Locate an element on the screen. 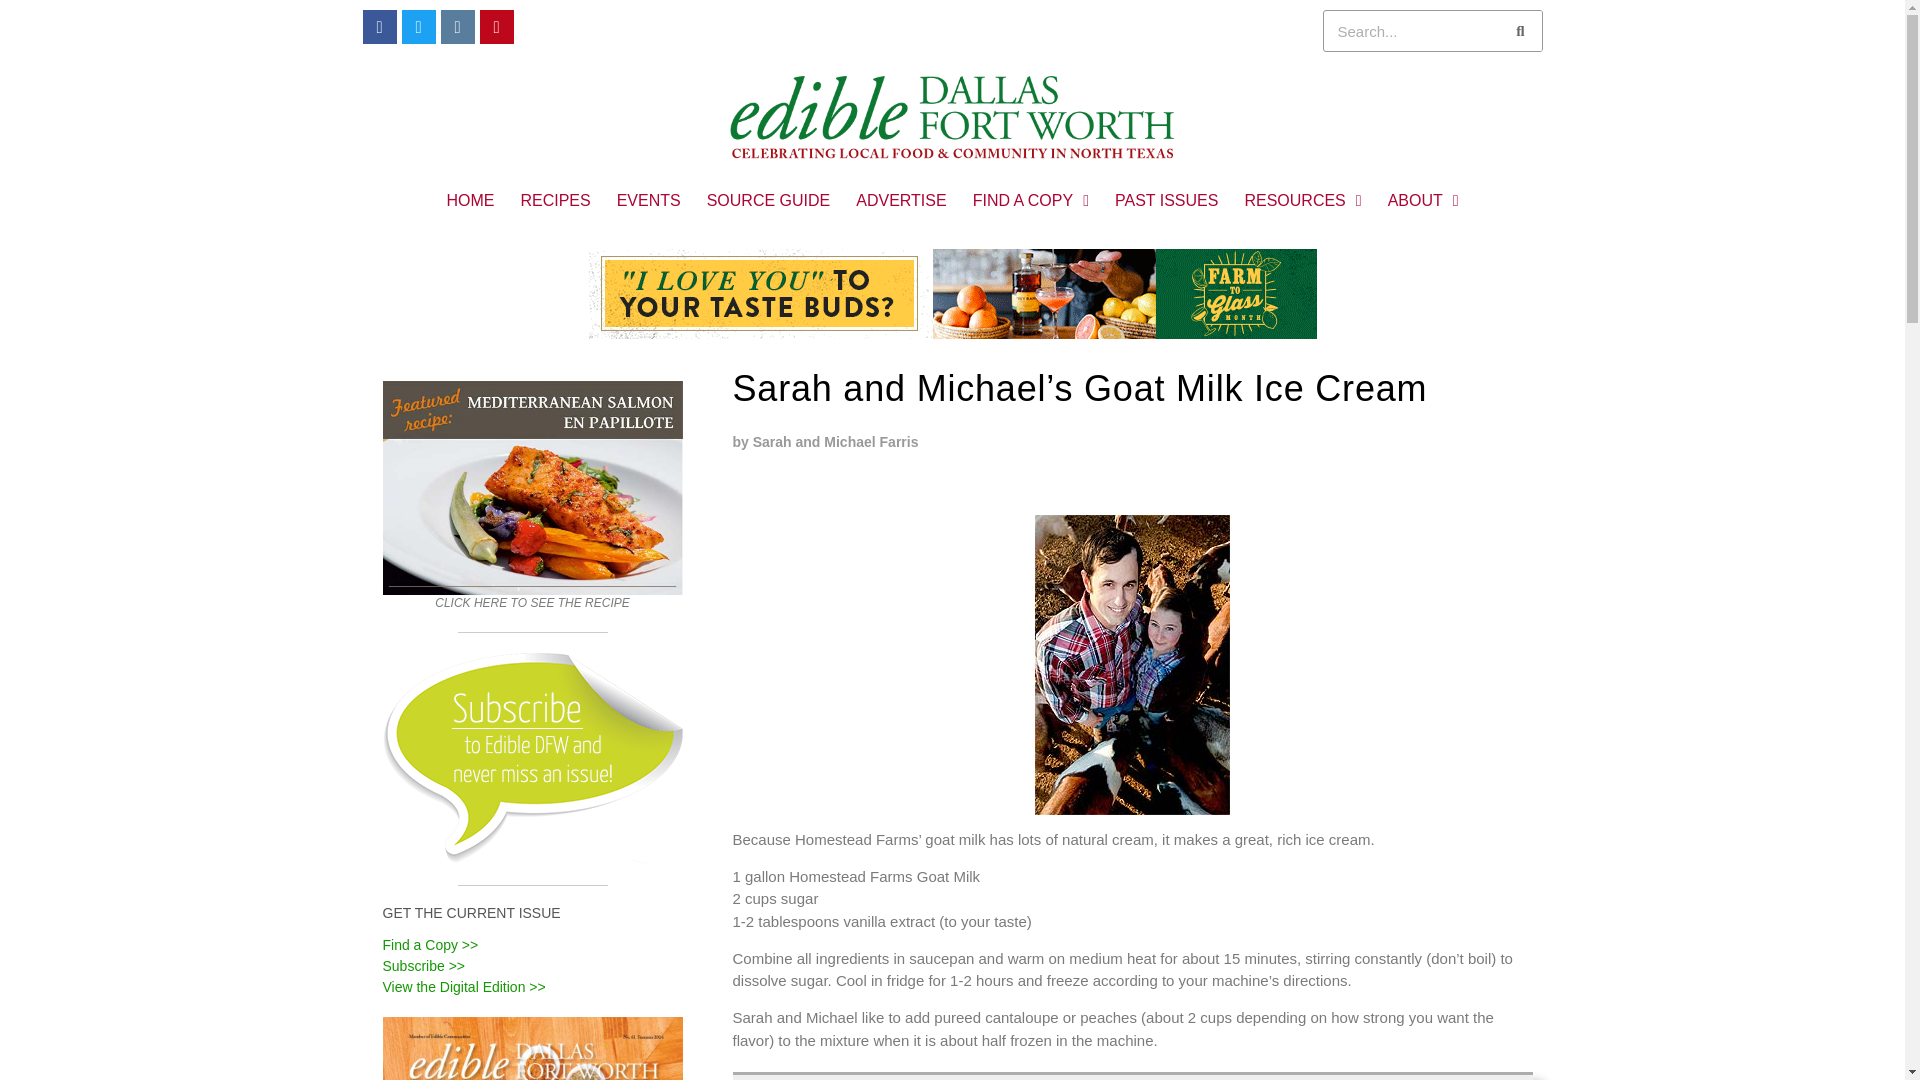 The image size is (1920, 1080). PAST ISSUES is located at coordinates (1166, 200).